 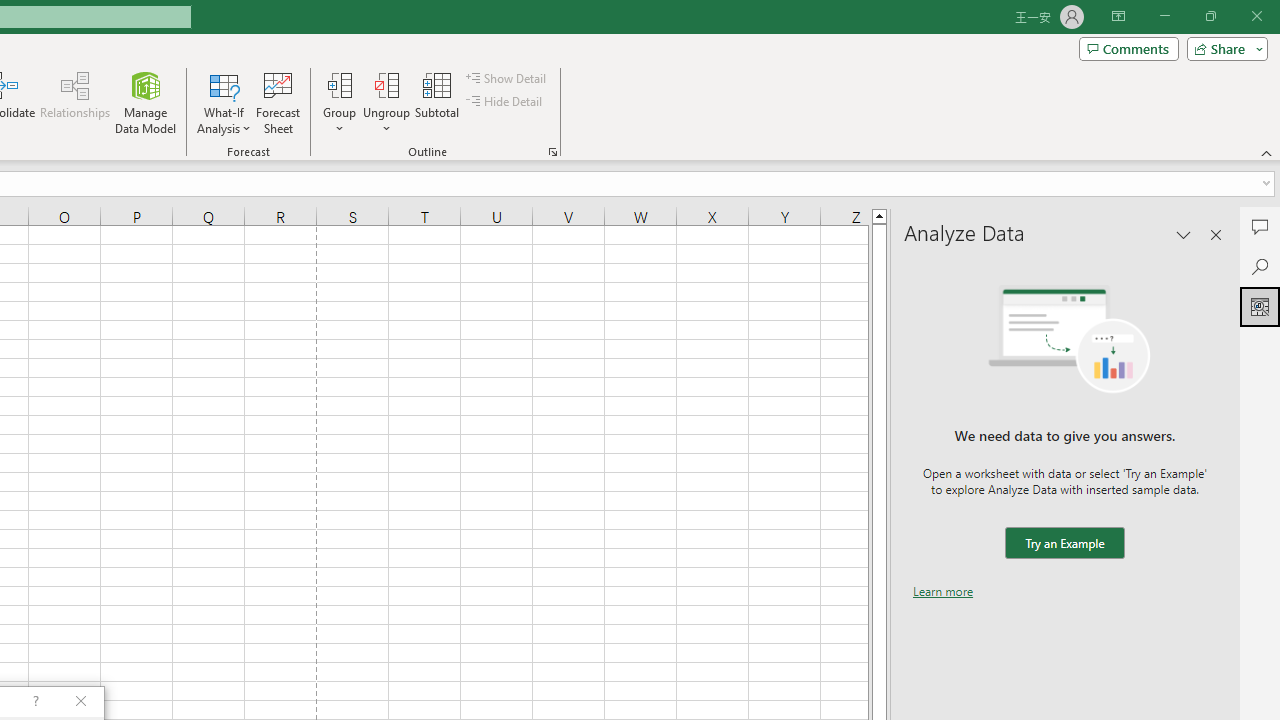 What do you see at coordinates (438, 102) in the screenshot?
I see `Subtotal` at bounding box center [438, 102].